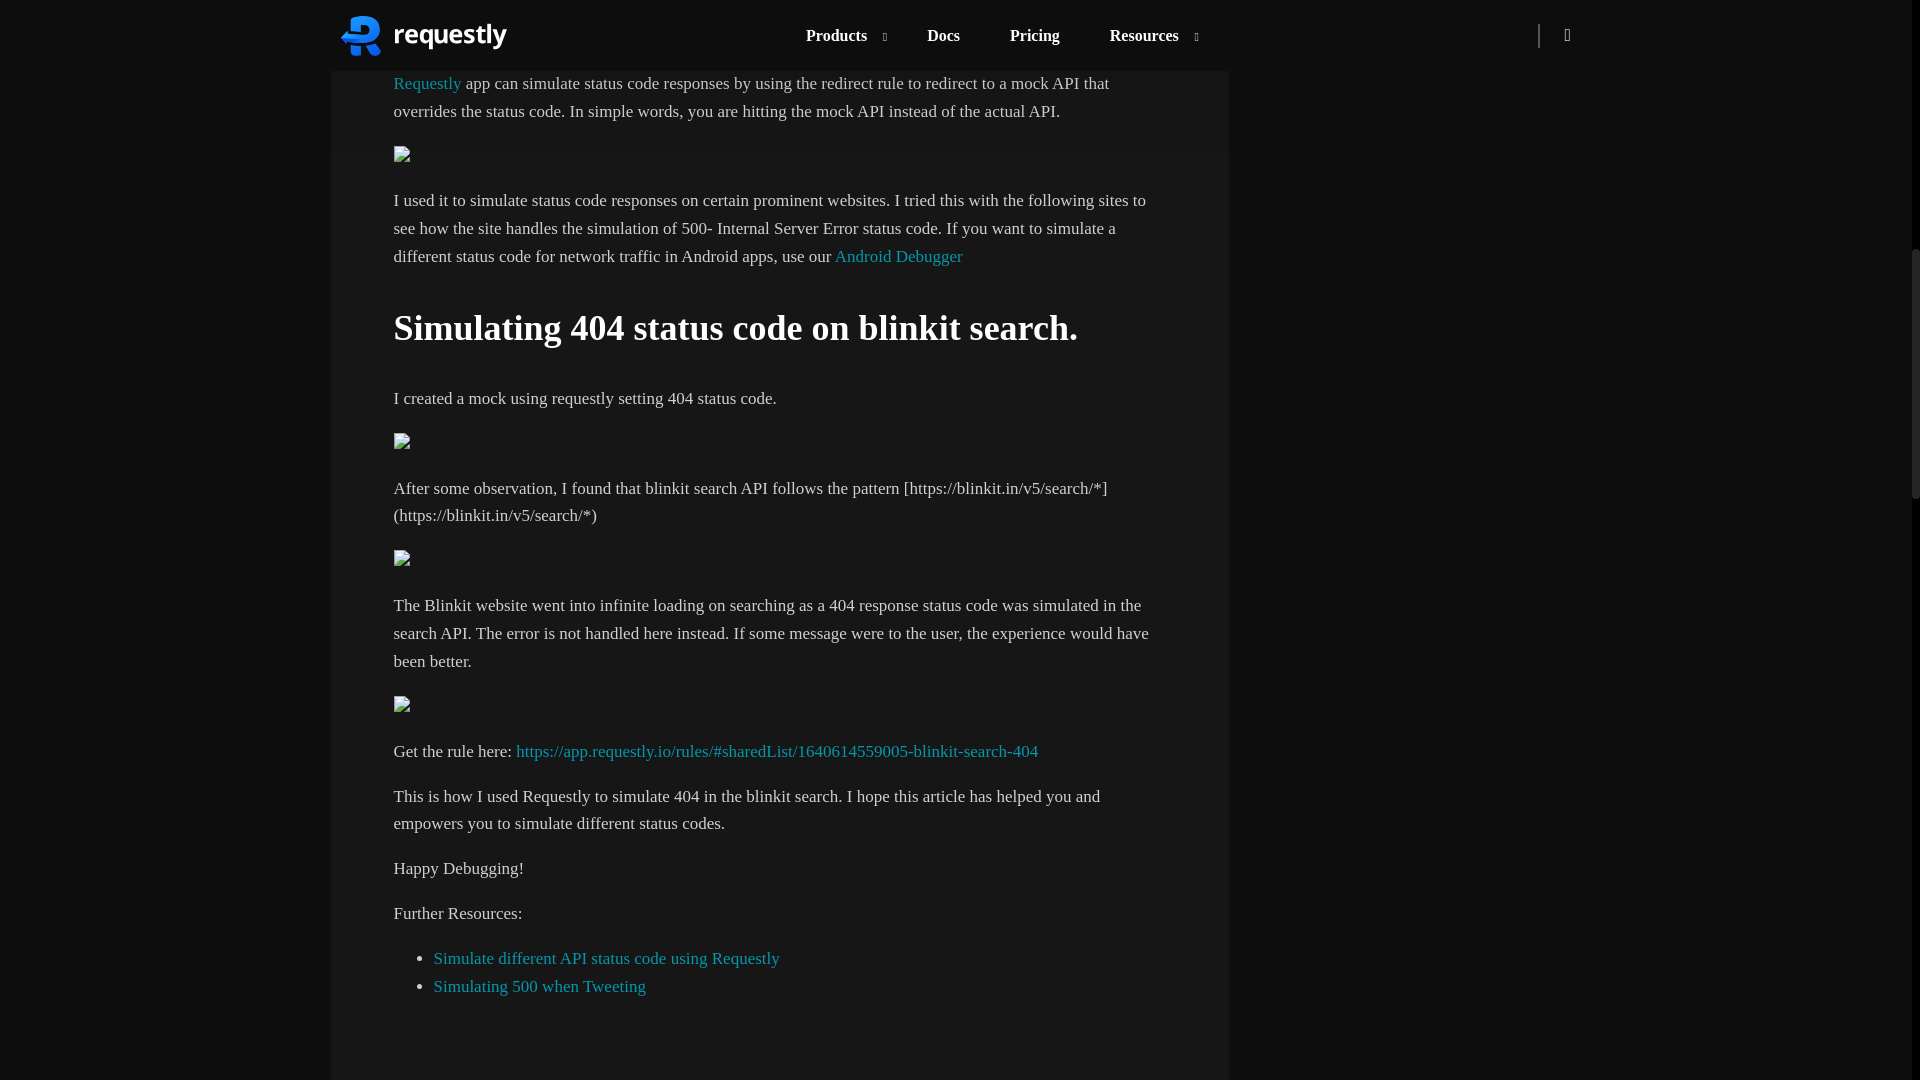 The width and height of the screenshot is (1920, 1080). What do you see at coordinates (563, 10) in the screenshot?
I see `Redirect URLs` at bounding box center [563, 10].